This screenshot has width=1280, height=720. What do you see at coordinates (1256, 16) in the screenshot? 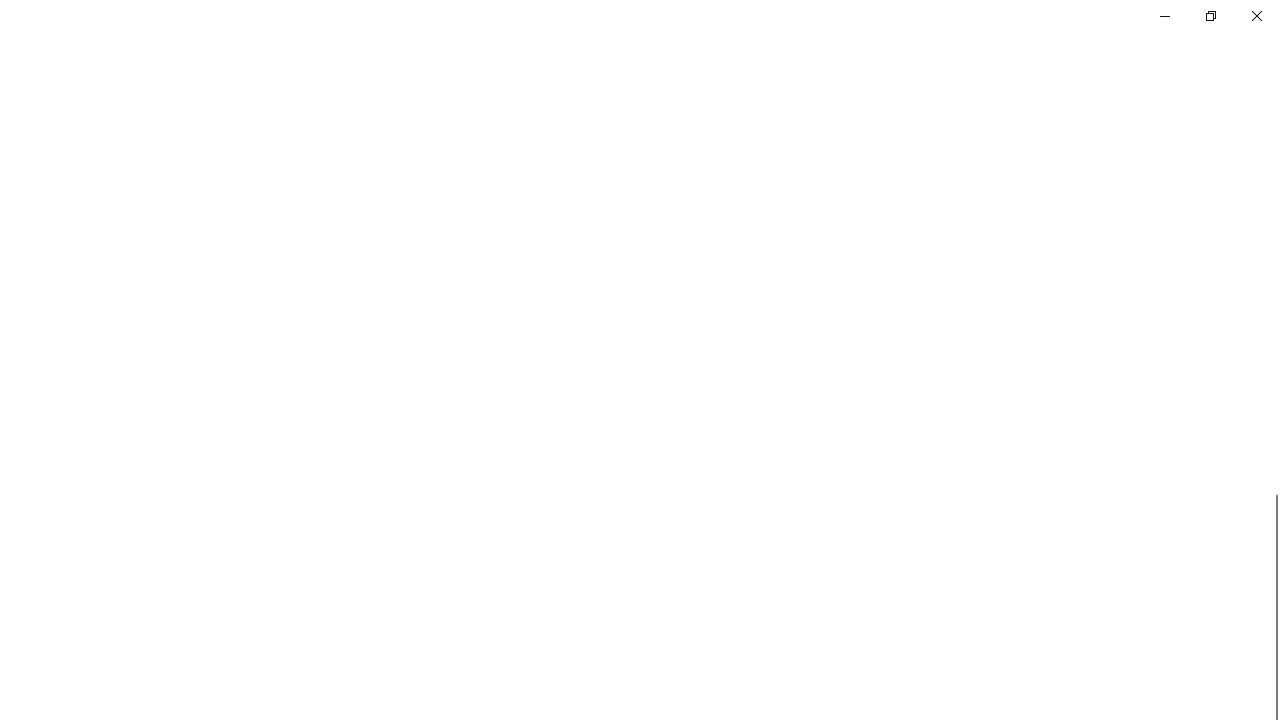
I see `Close Settings` at bounding box center [1256, 16].